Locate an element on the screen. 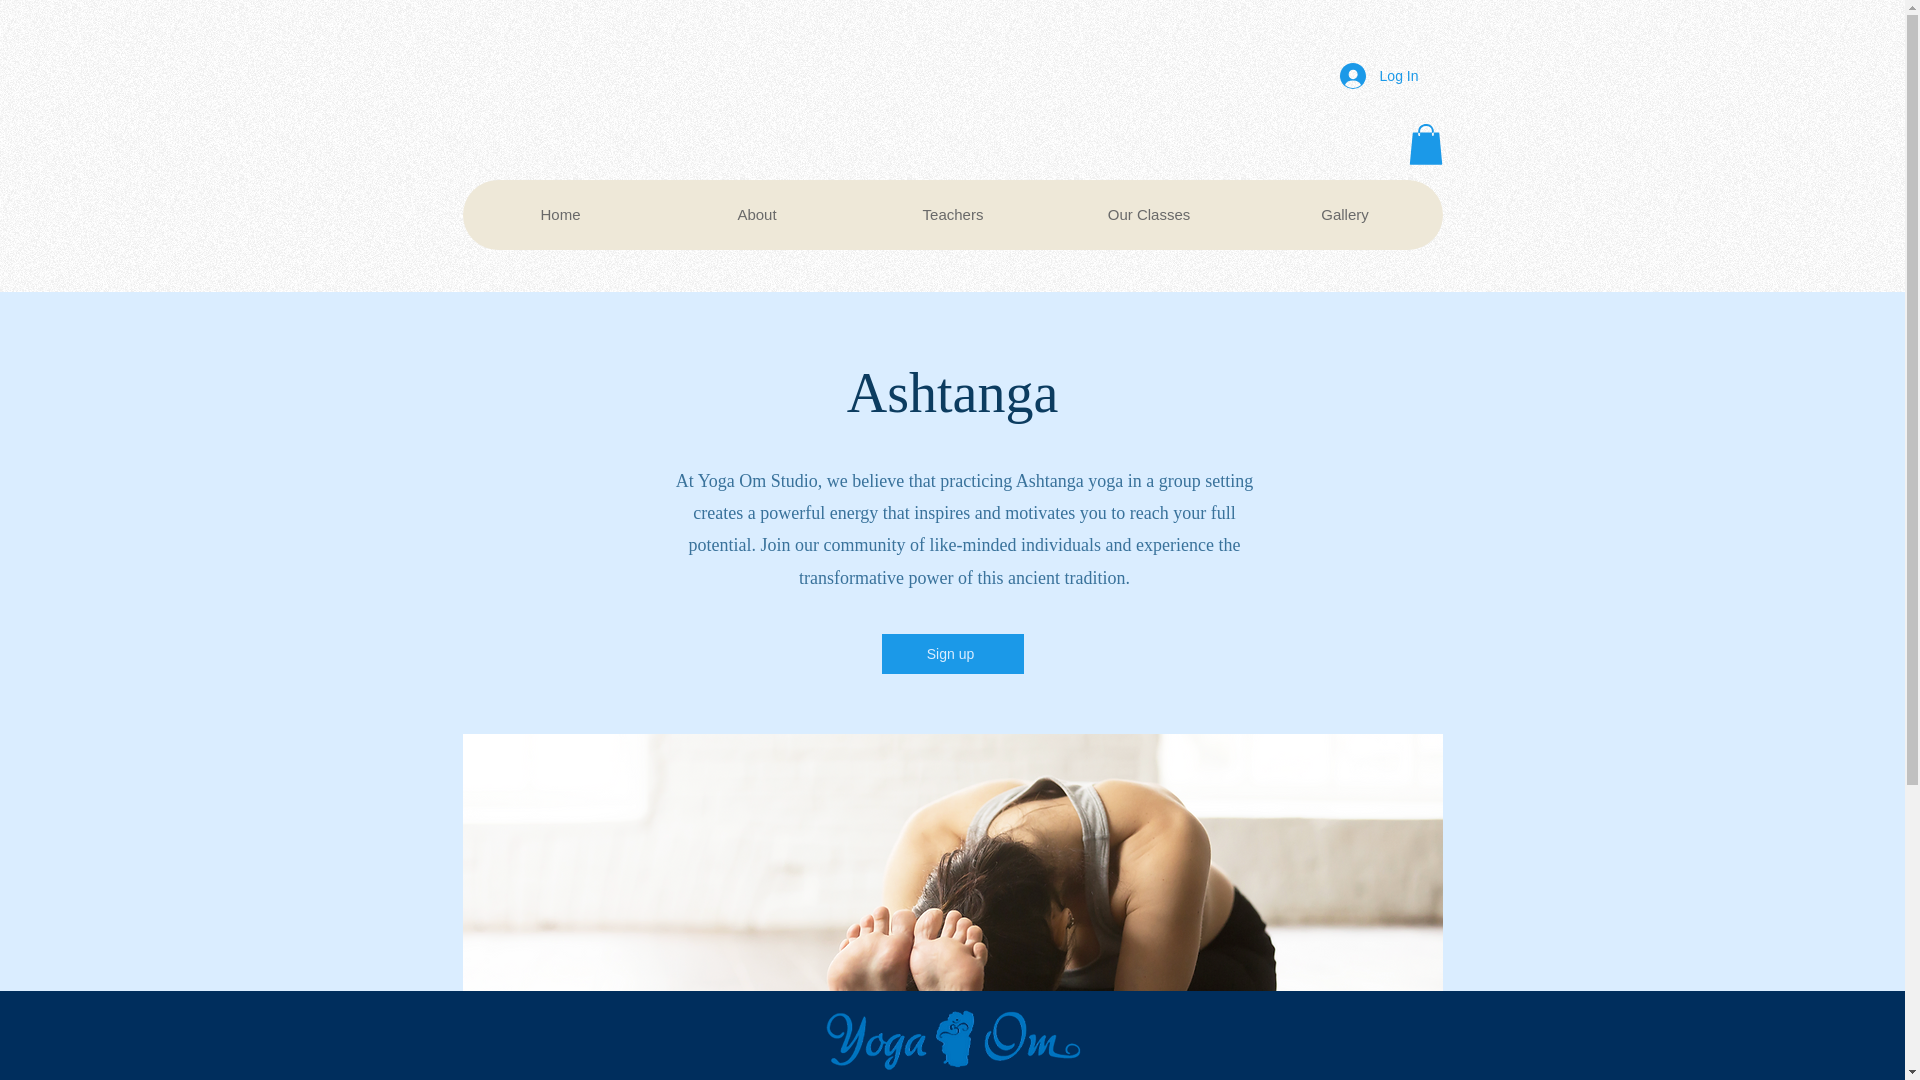 This screenshot has width=1920, height=1080. Our Classes is located at coordinates (1148, 214).